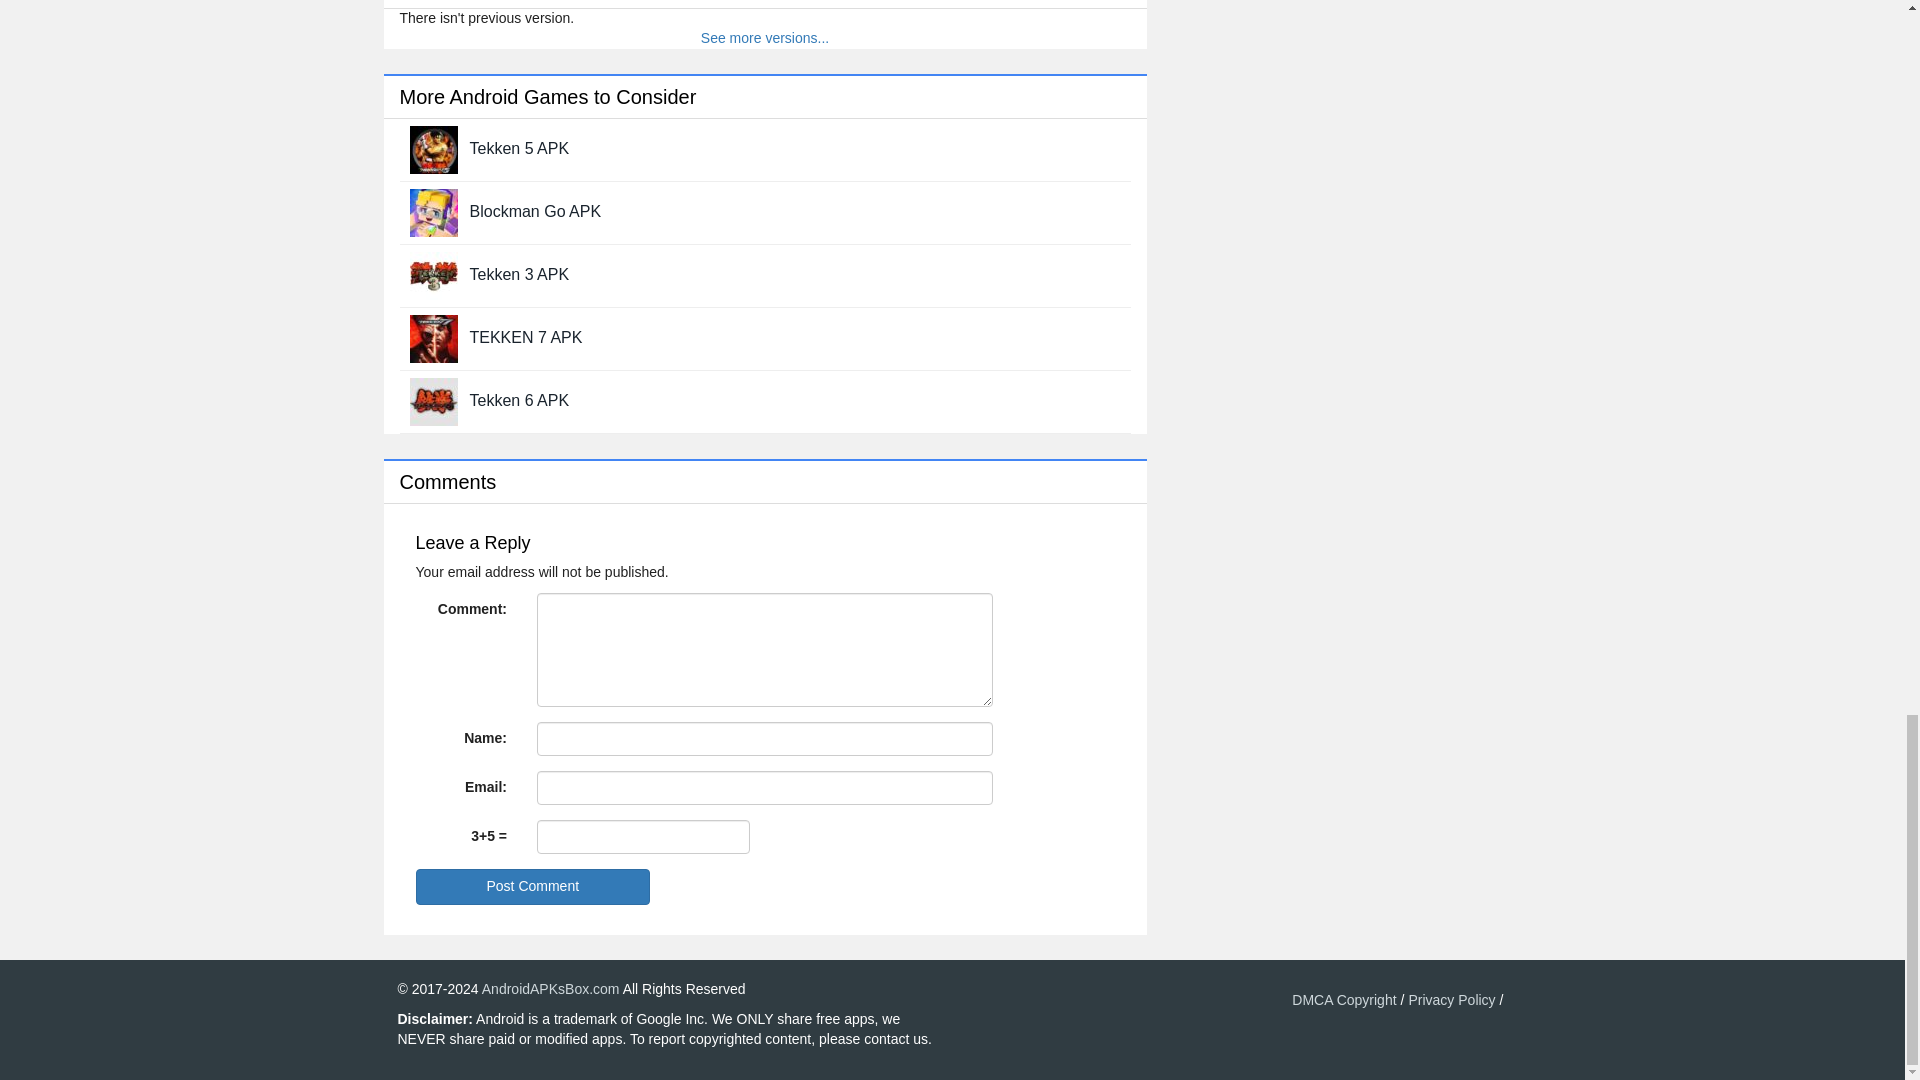 This screenshot has height=1080, width=1920. What do you see at coordinates (536, 212) in the screenshot?
I see `Blockman Go APK` at bounding box center [536, 212].